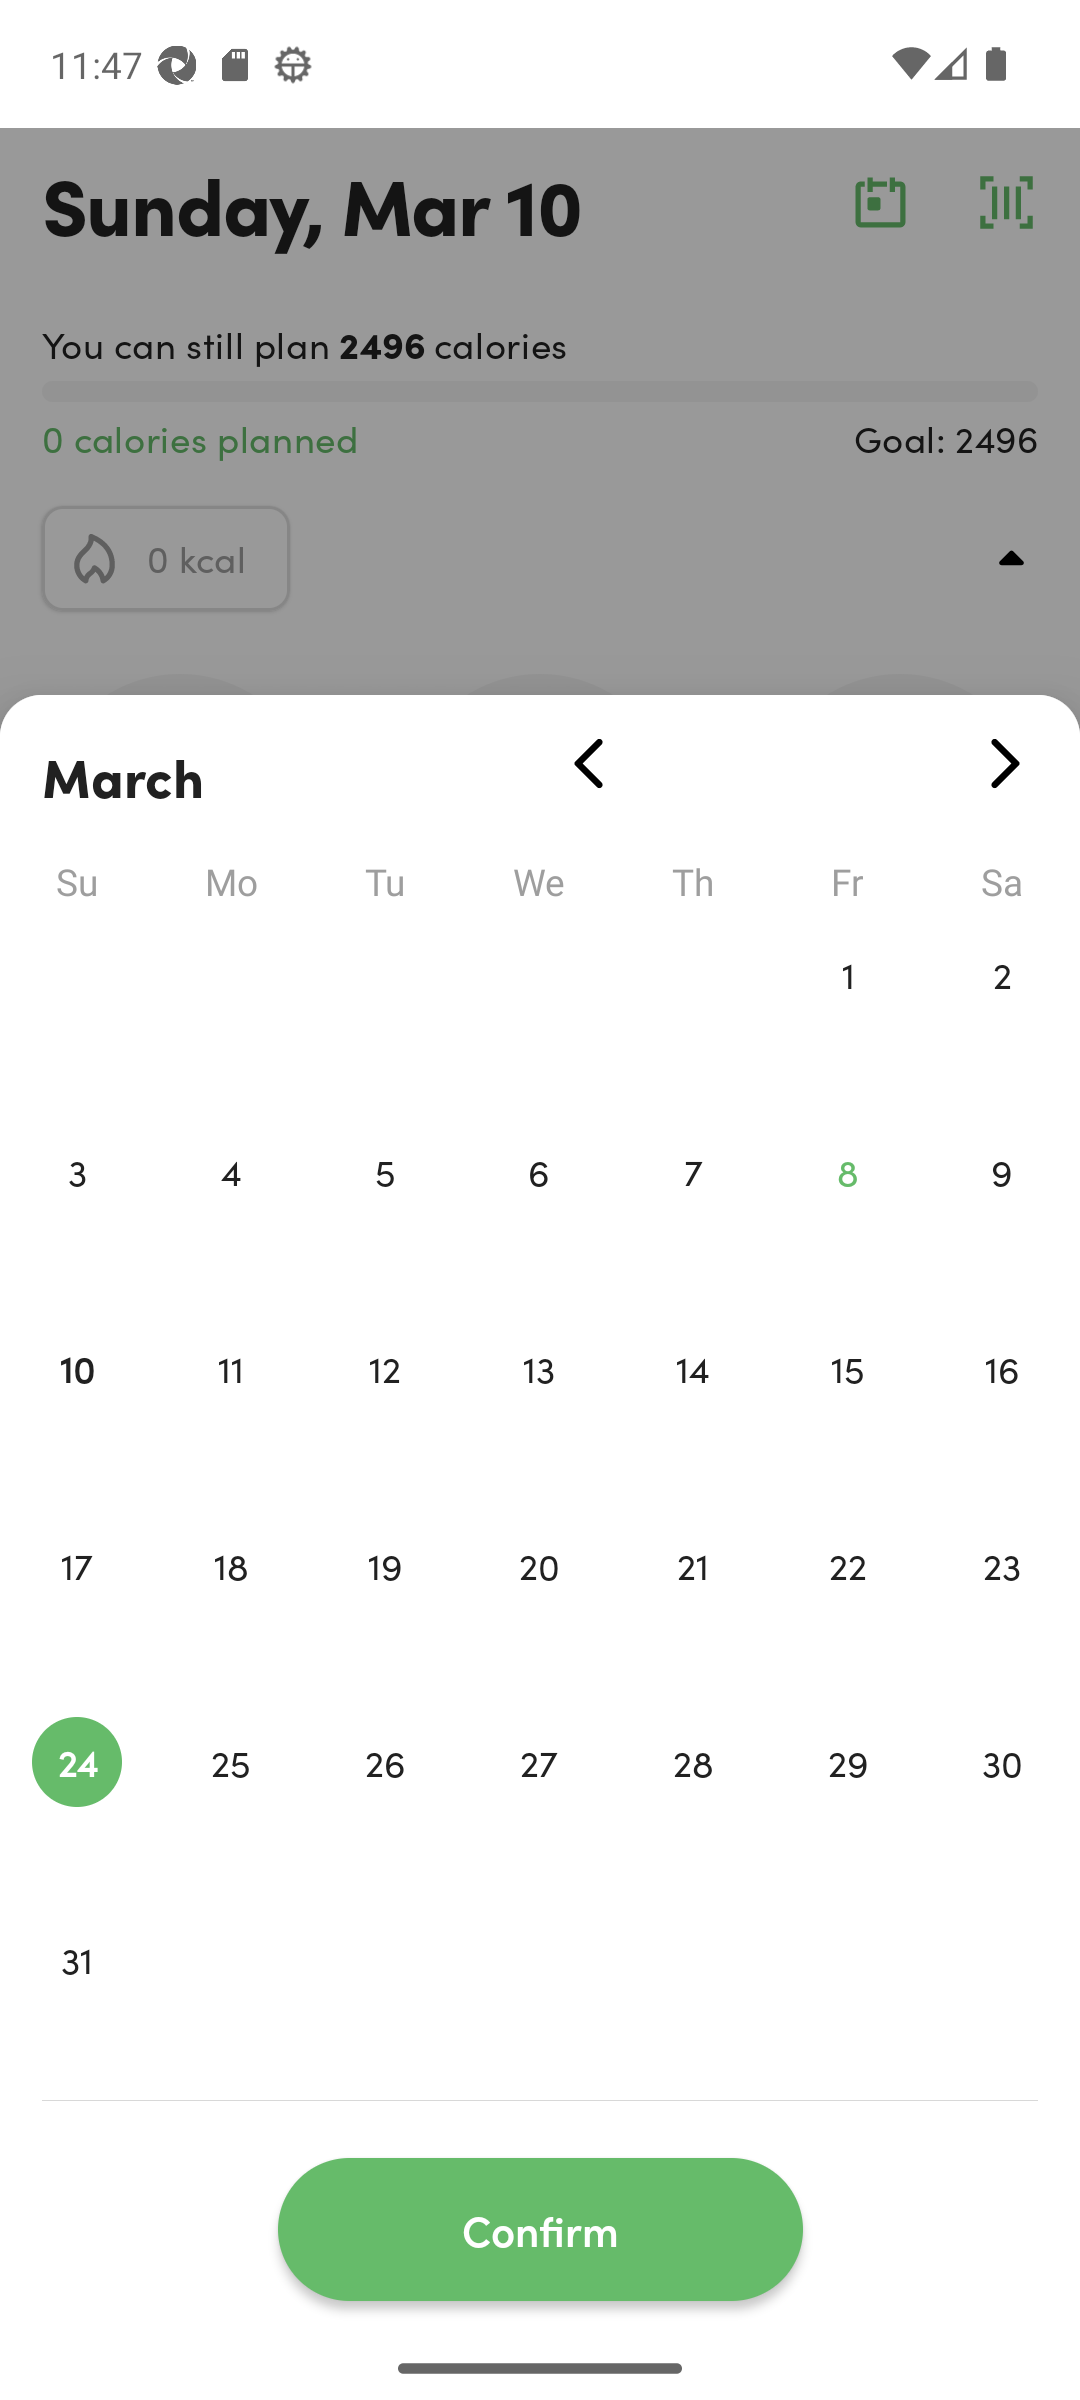 The height and width of the screenshot is (2400, 1080). Describe the element at coordinates (77, 1804) in the screenshot. I see `24` at that location.